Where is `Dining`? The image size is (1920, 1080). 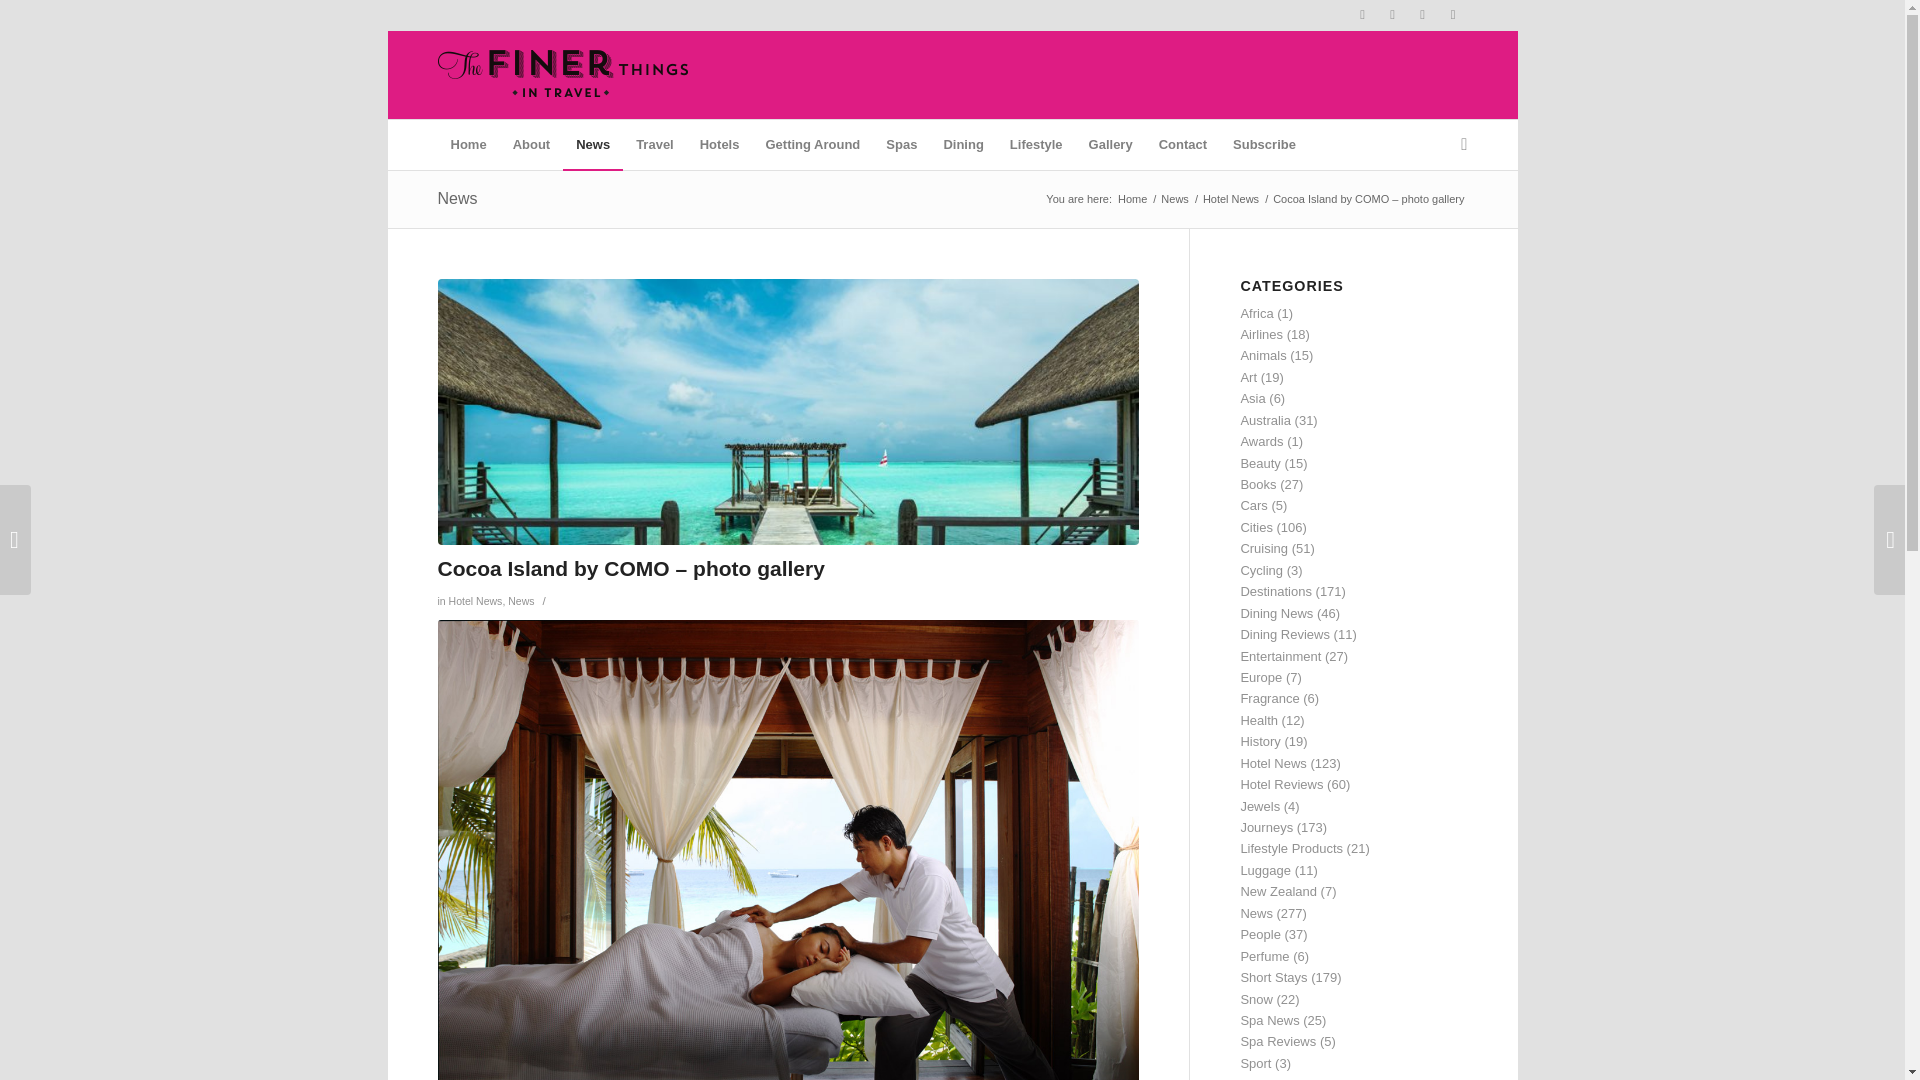 Dining is located at coordinates (962, 144).